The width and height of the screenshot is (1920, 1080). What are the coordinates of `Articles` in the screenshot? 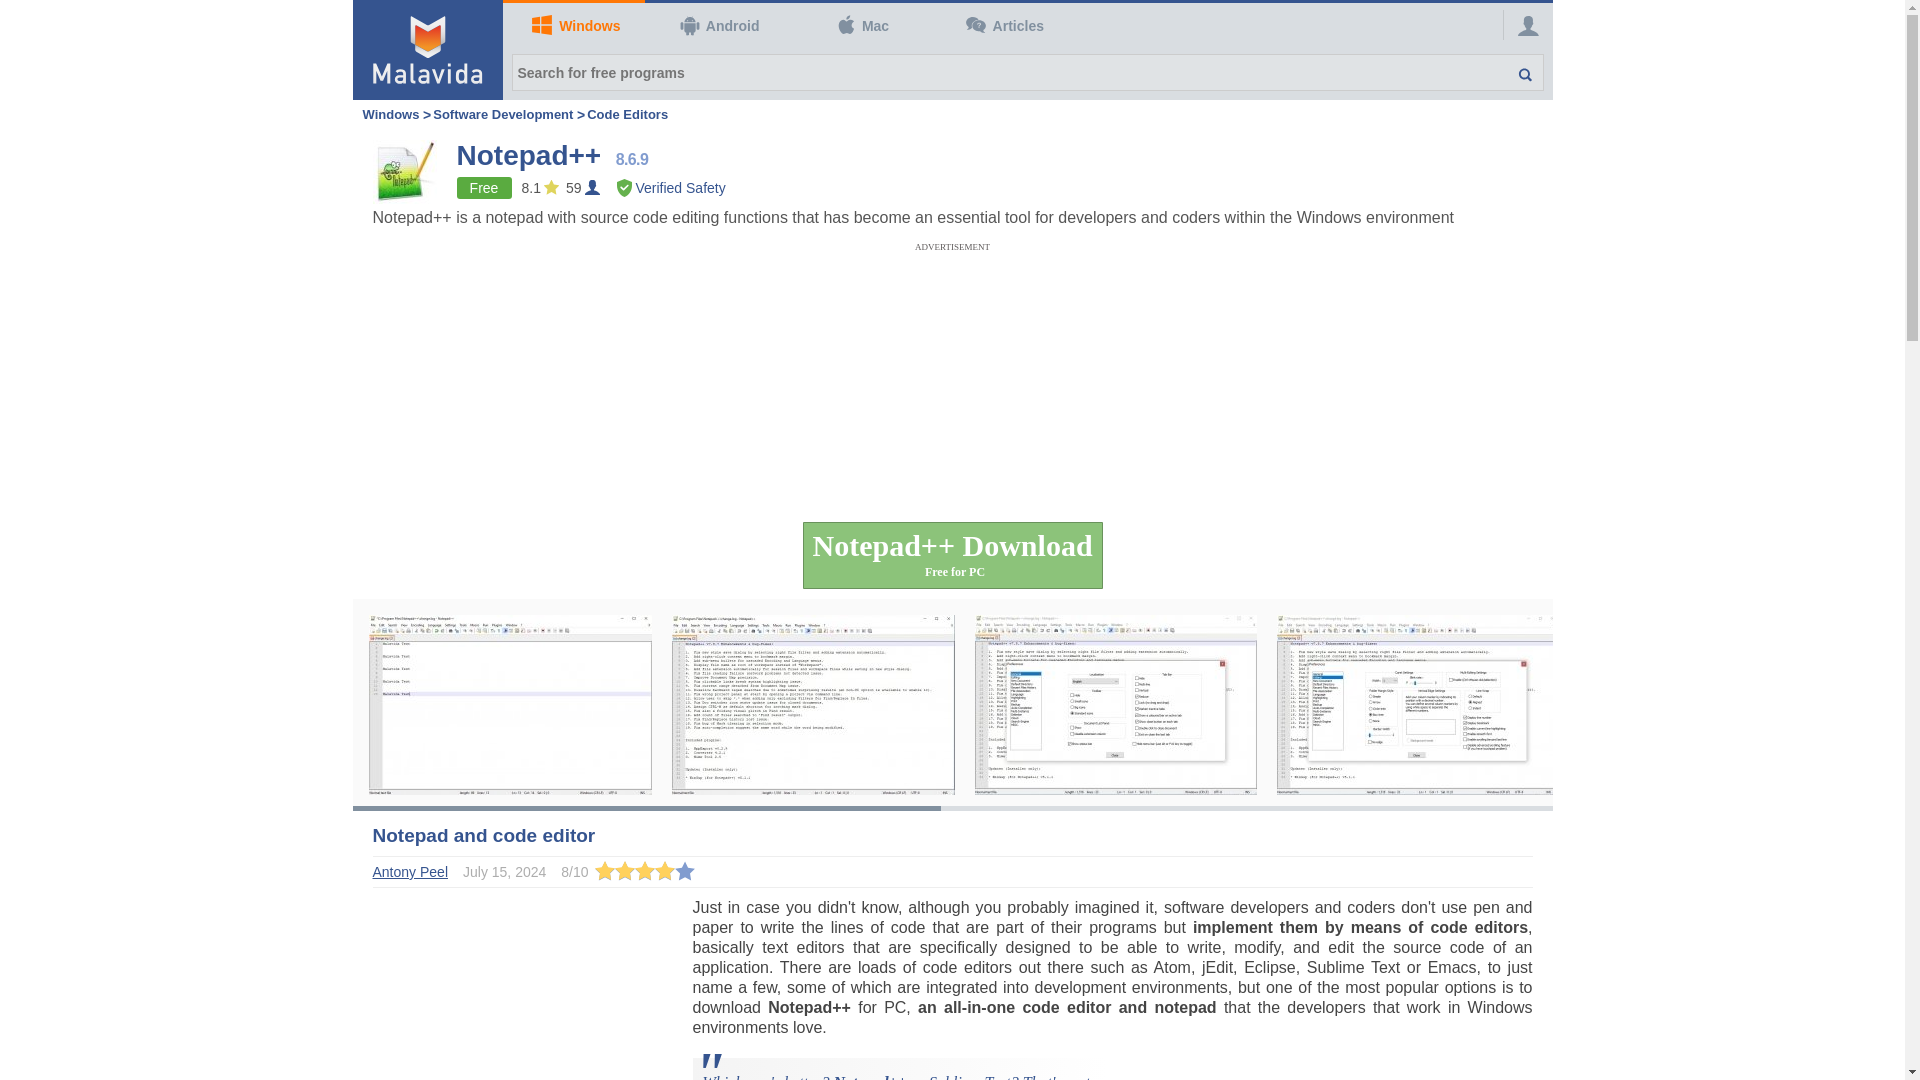 It's located at (1002, 26).